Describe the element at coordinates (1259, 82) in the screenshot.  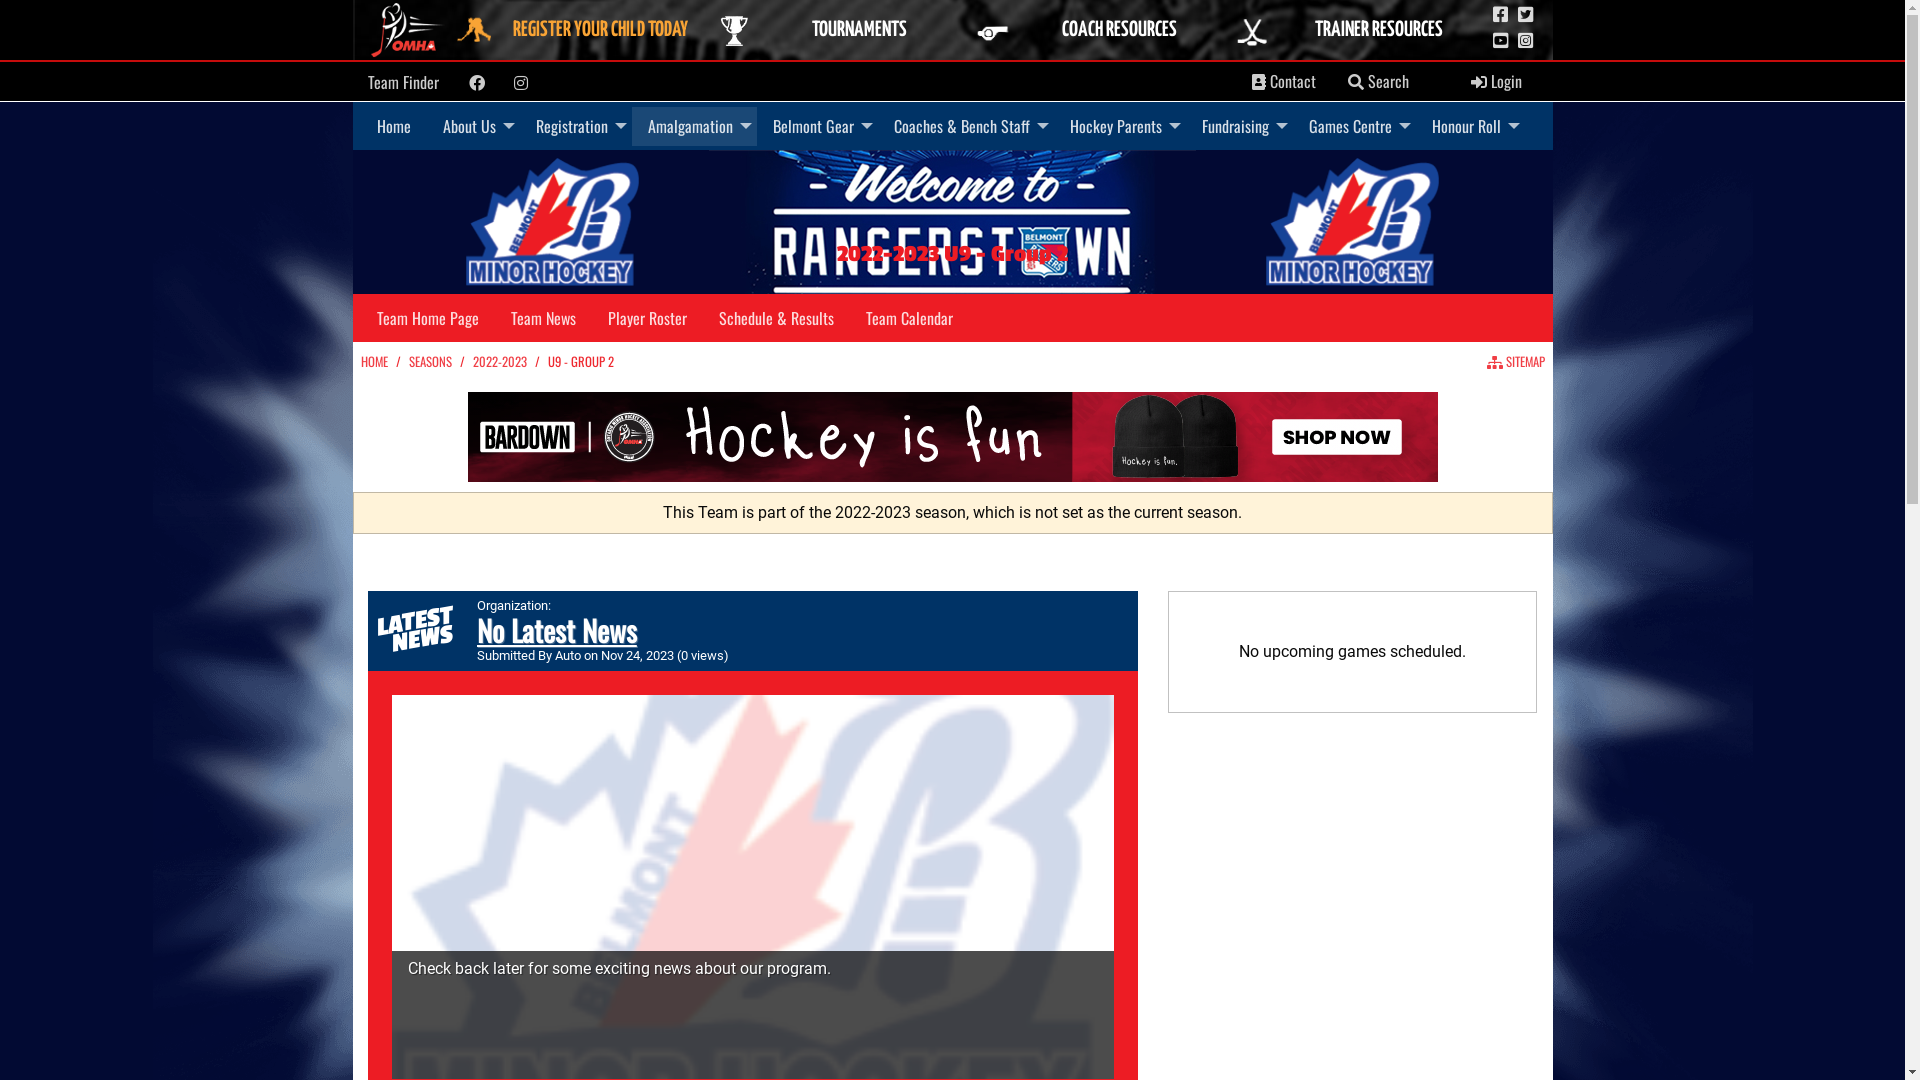
I see `Contacts` at that location.